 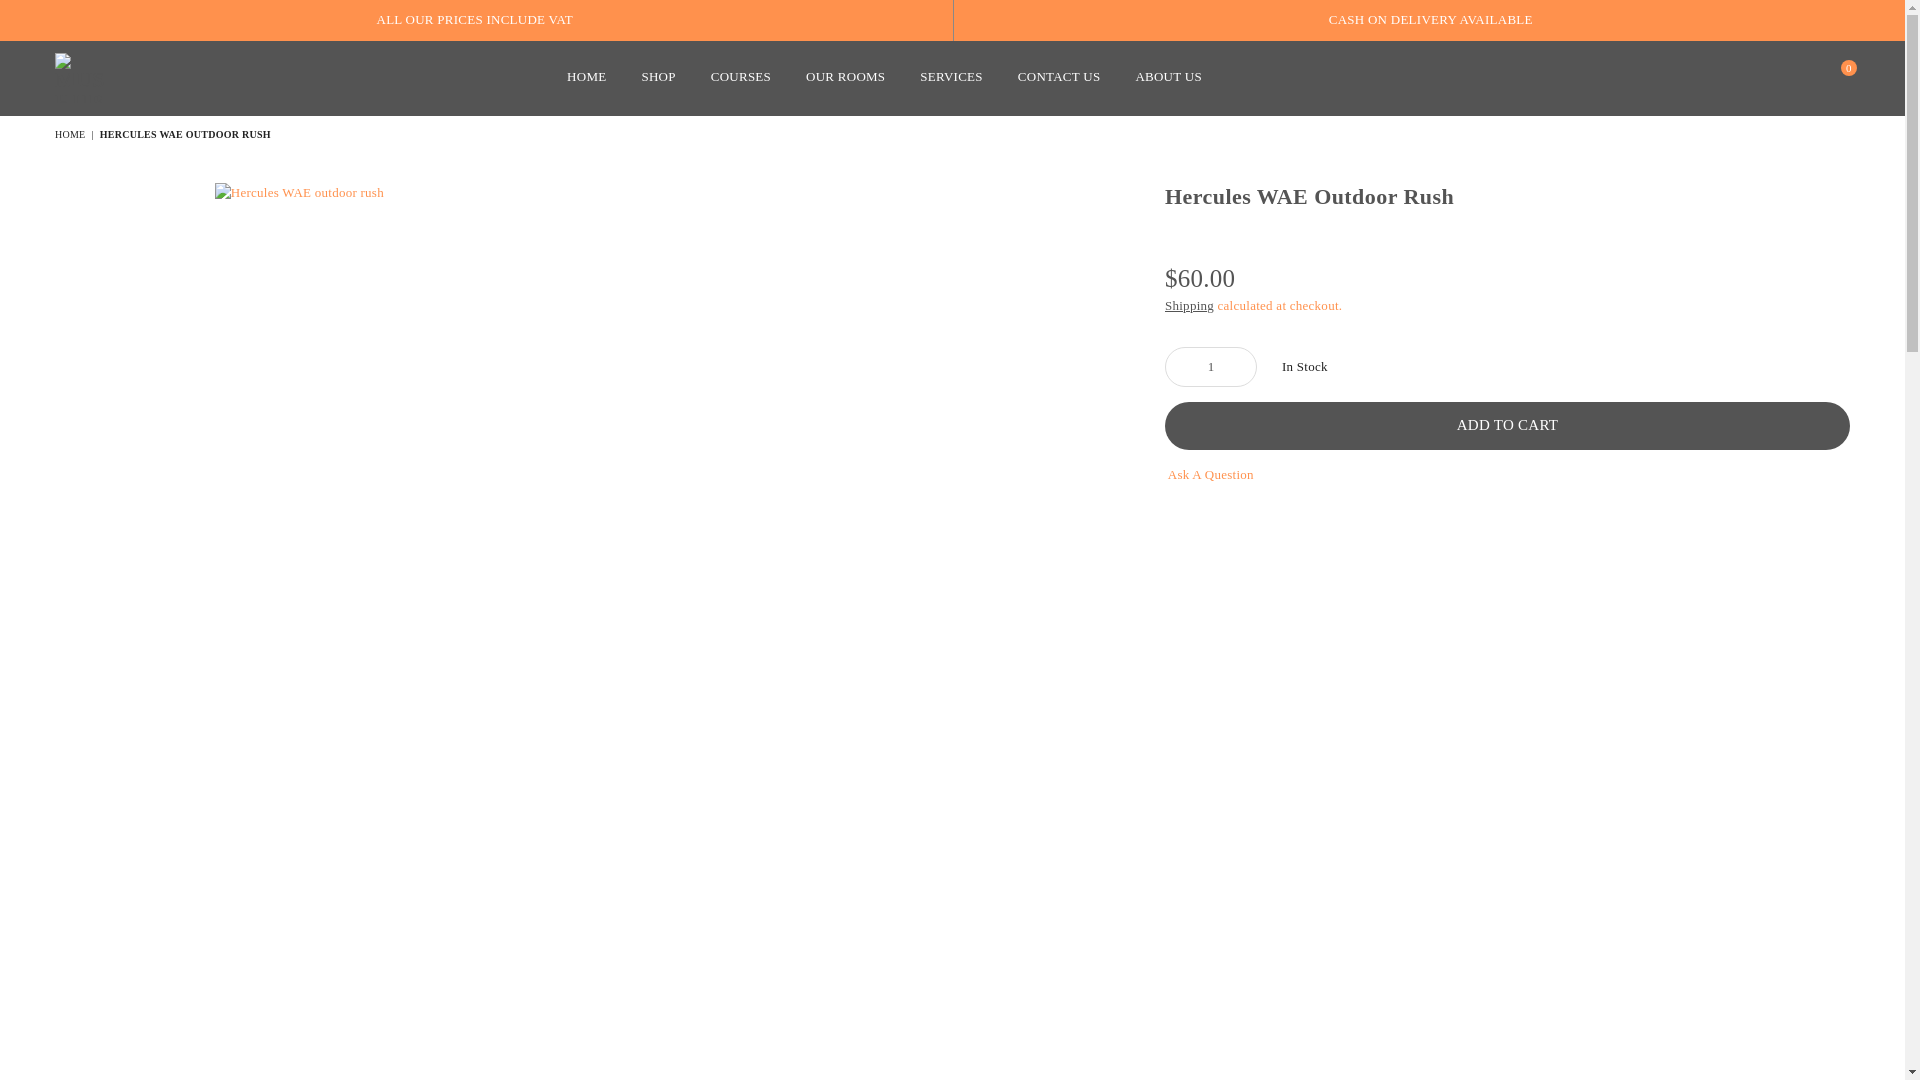 I want to click on SHOP, so click(x=657, y=78).